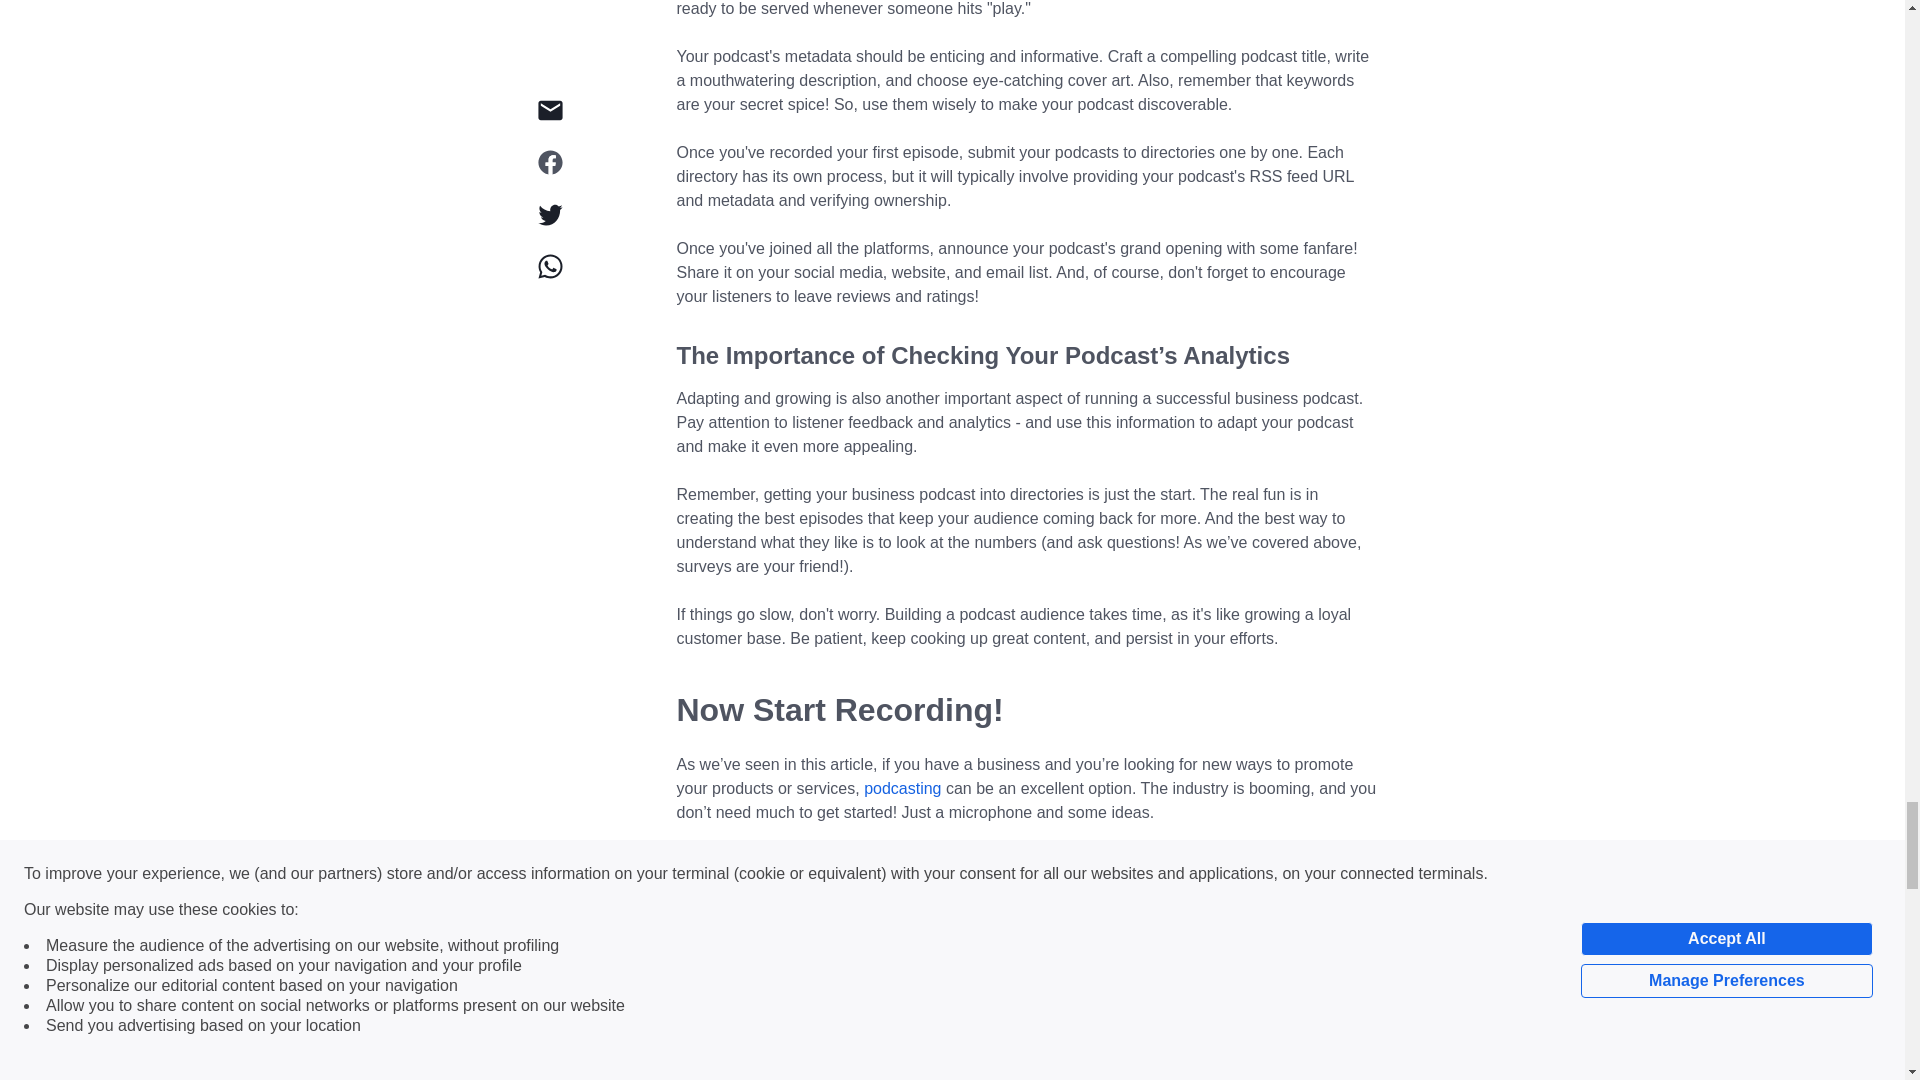 This screenshot has width=1920, height=1080. I want to click on get StreamYard for free, so click(932, 1028).